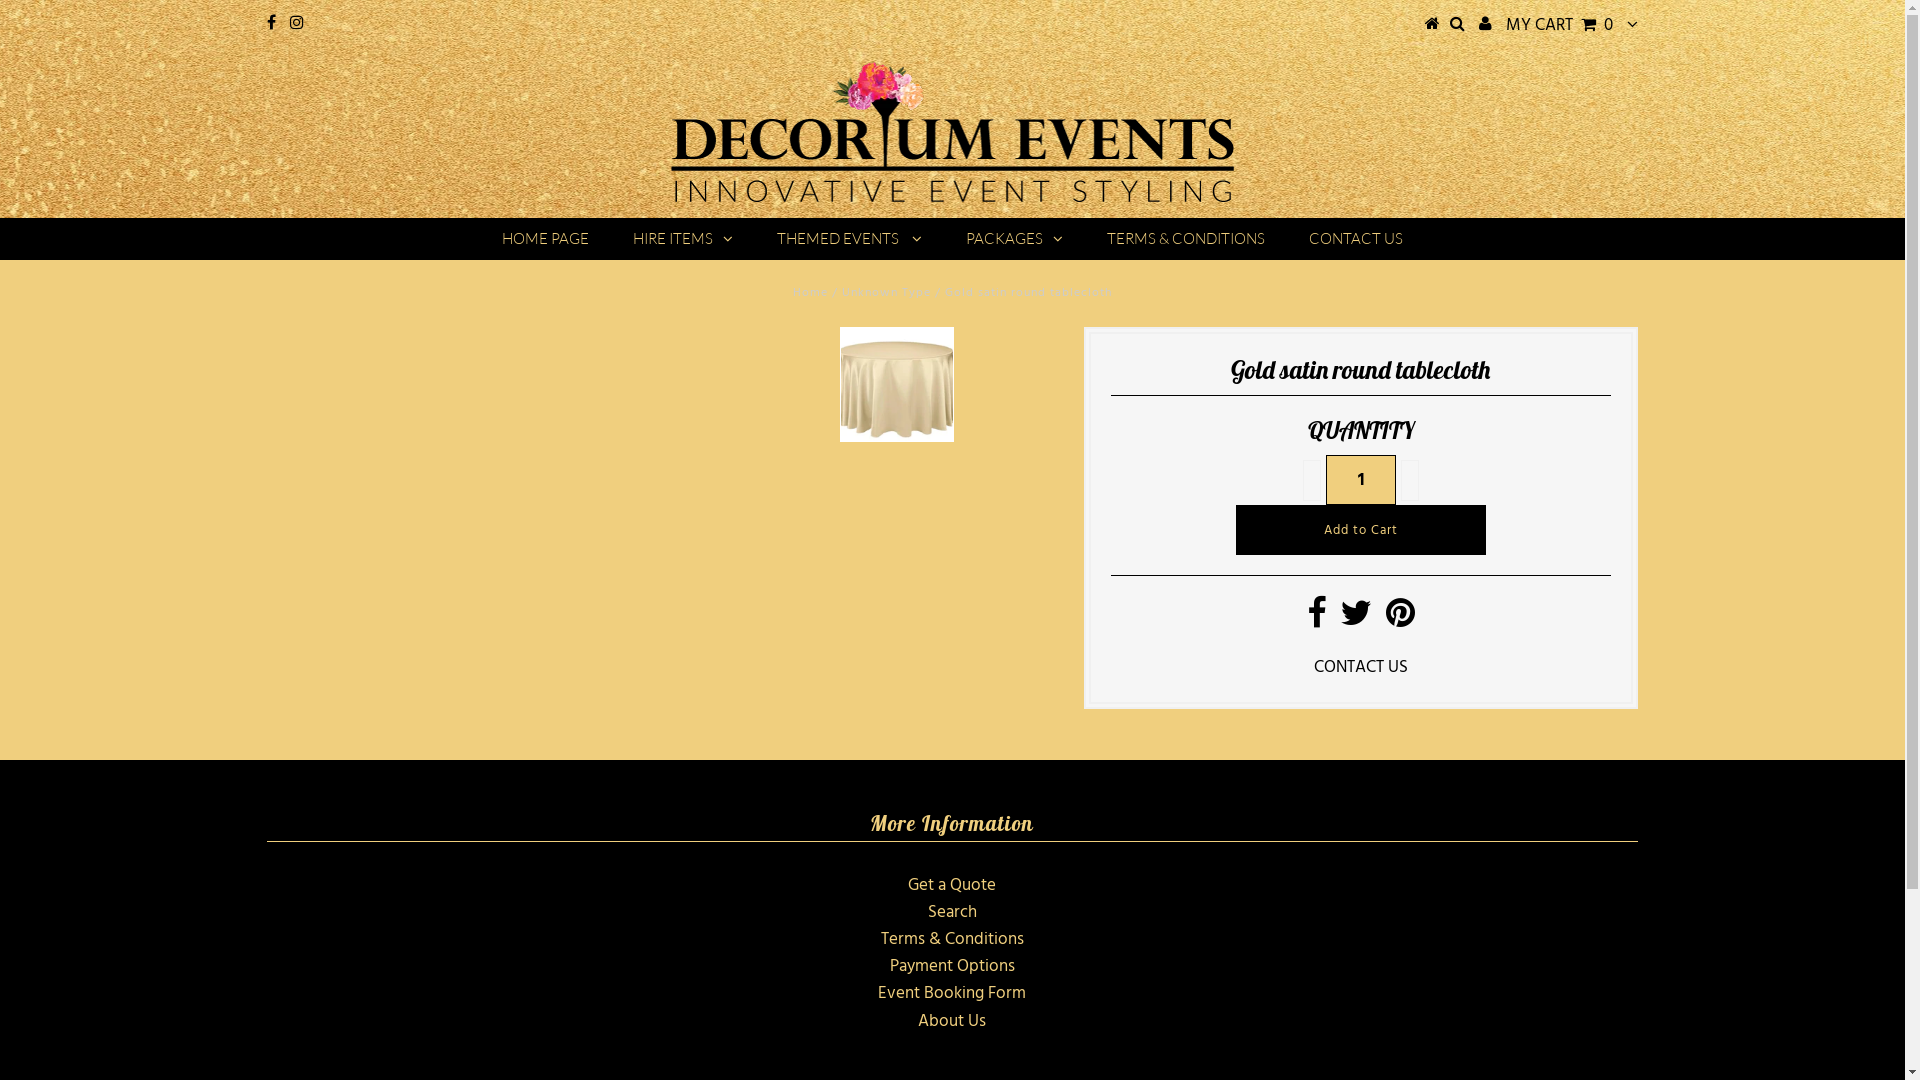 This screenshot has height=1080, width=1920. I want to click on HOME PAGE, so click(546, 239).